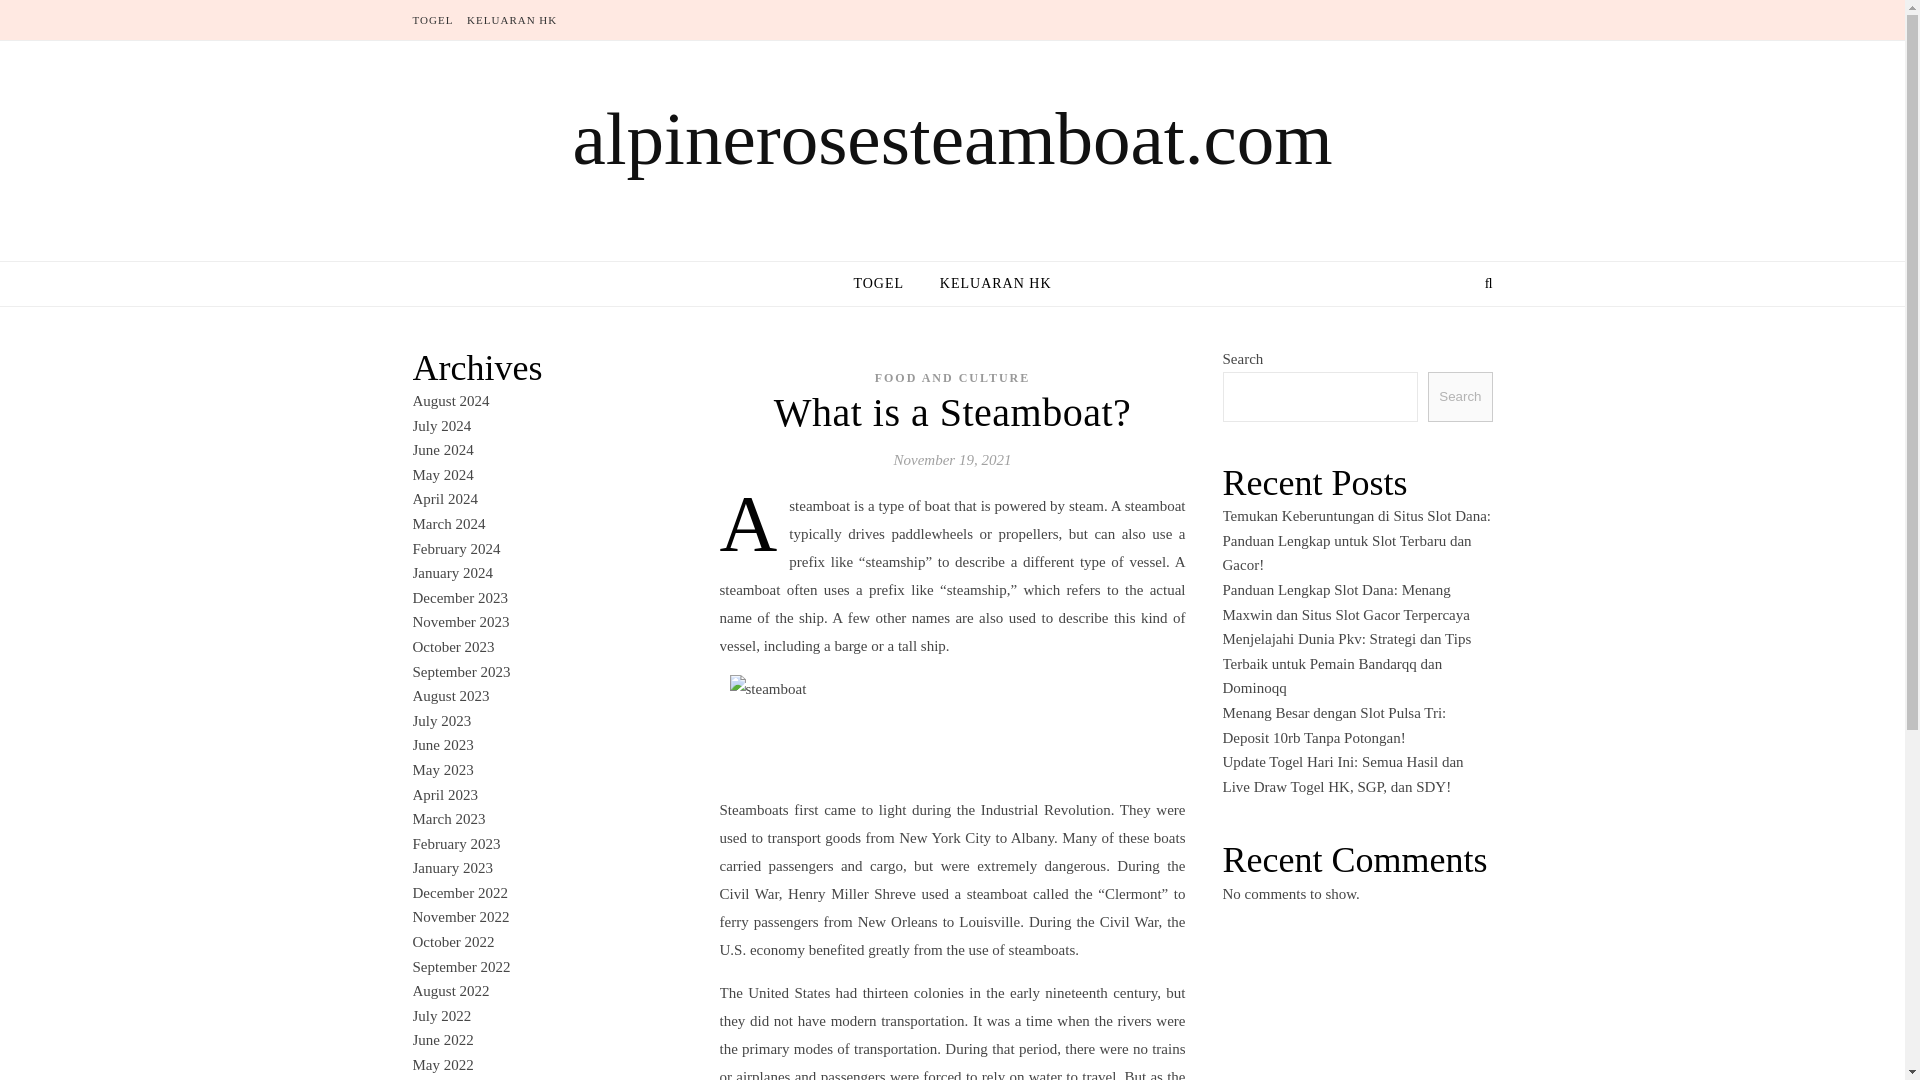 This screenshot has height=1080, width=1920. Describe the element at coordinates (456, 549) in the screenshot. I see `February 2024` at that location.